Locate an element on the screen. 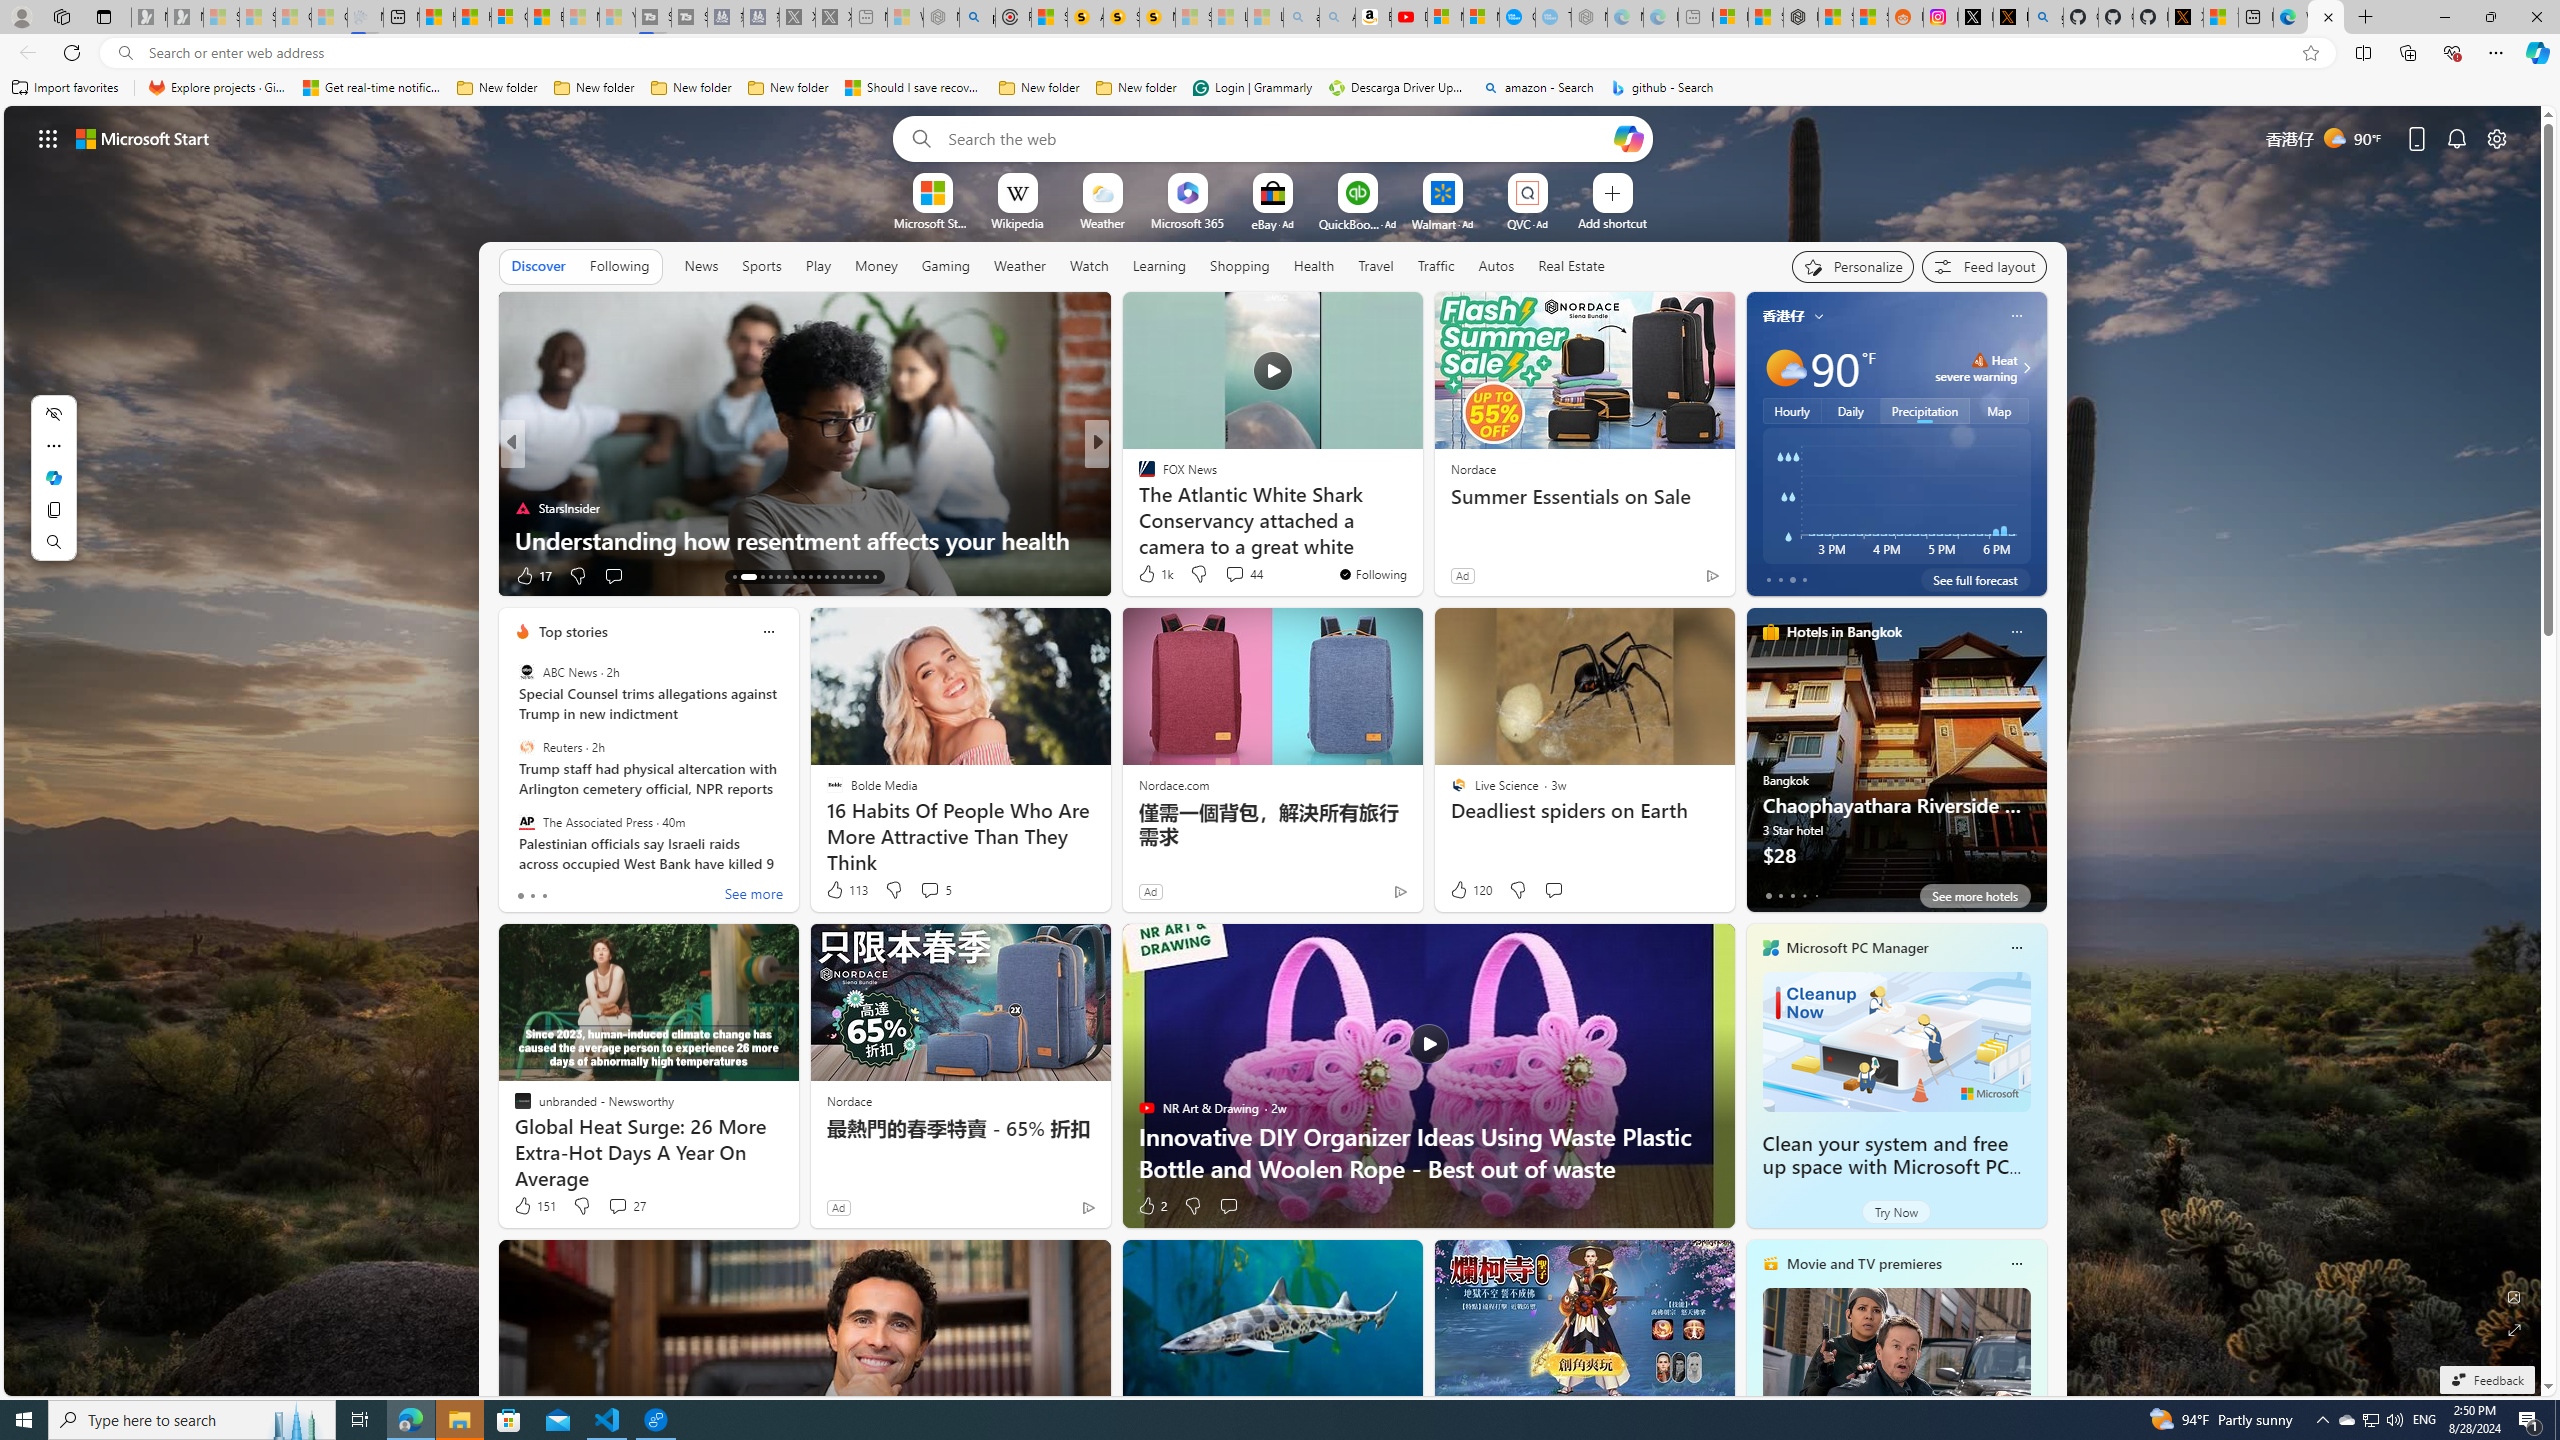 This screenshot has height=1440, width=2560. 33 Like is located at coordinates (1148, 576).